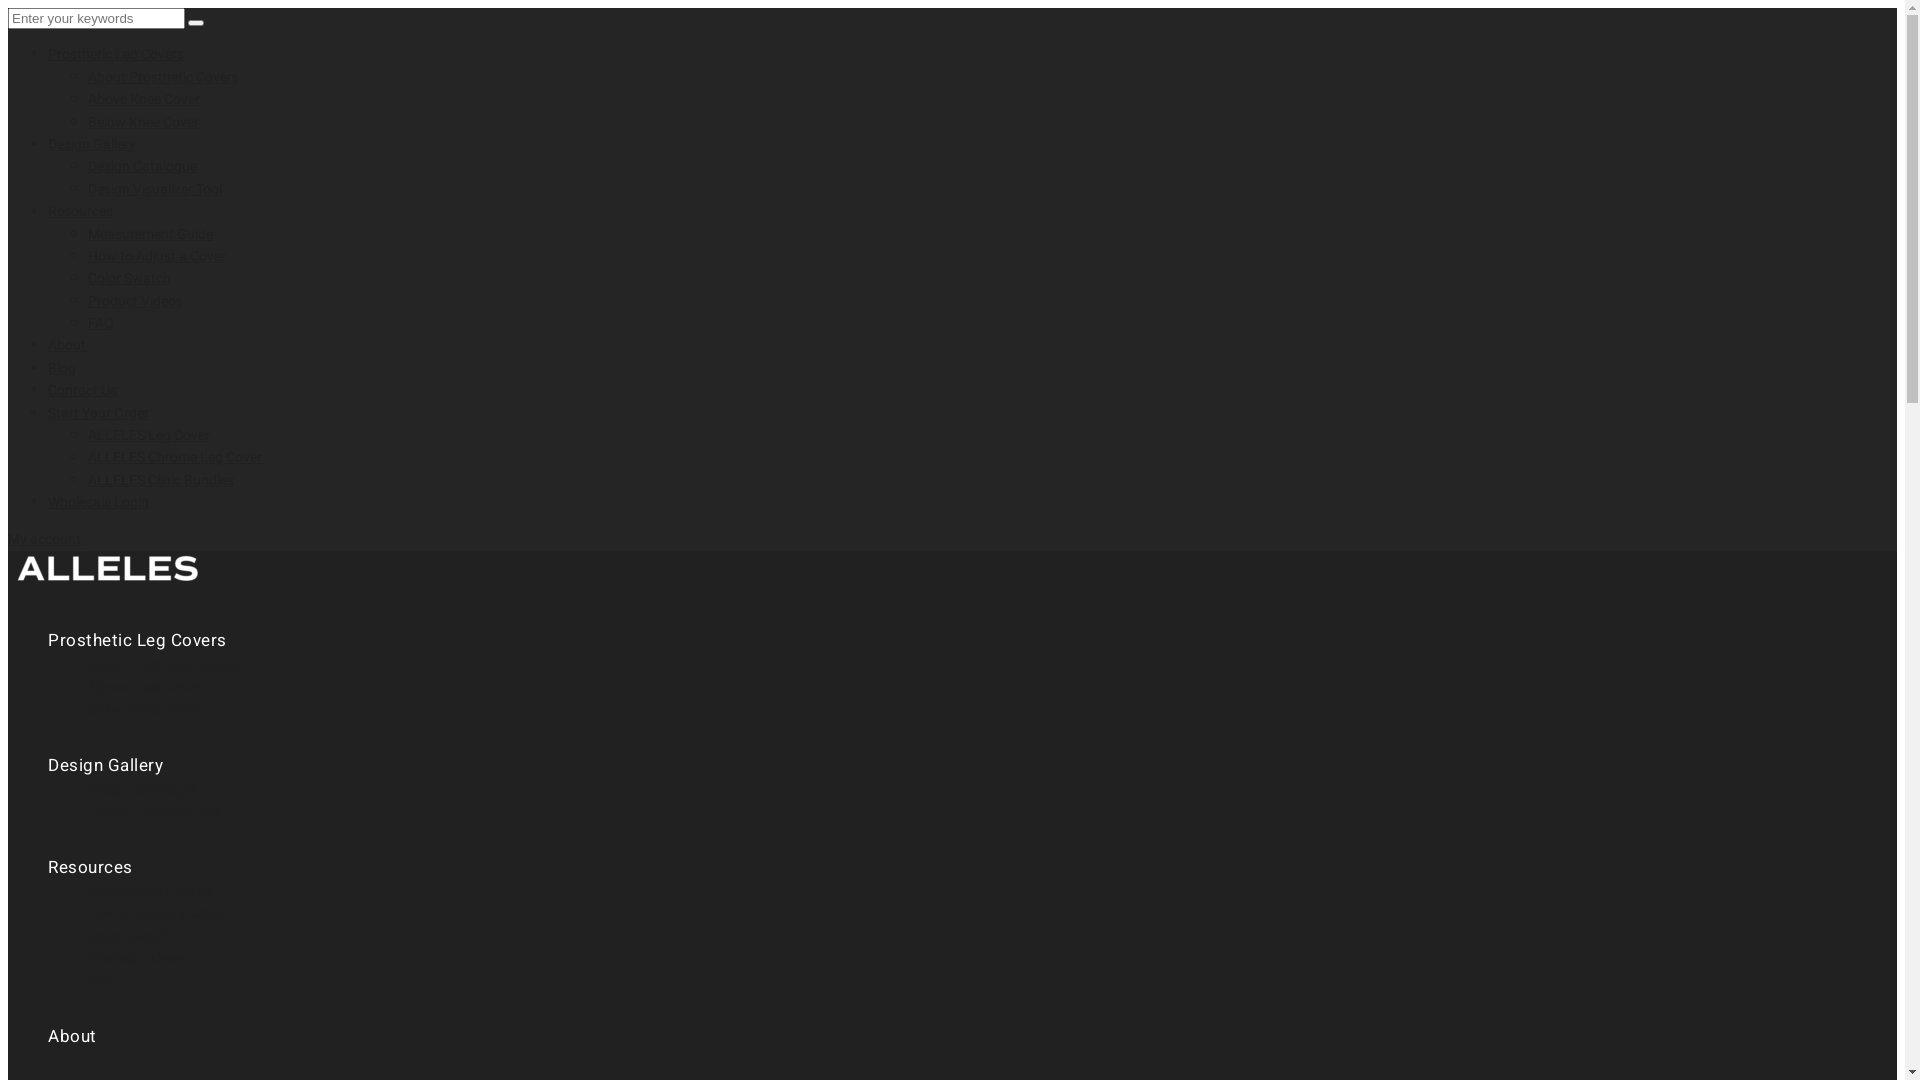  What do you see at coordinates (101, 324) in the screenshot?
I see `FAQ` at bounding box center [101, 324].